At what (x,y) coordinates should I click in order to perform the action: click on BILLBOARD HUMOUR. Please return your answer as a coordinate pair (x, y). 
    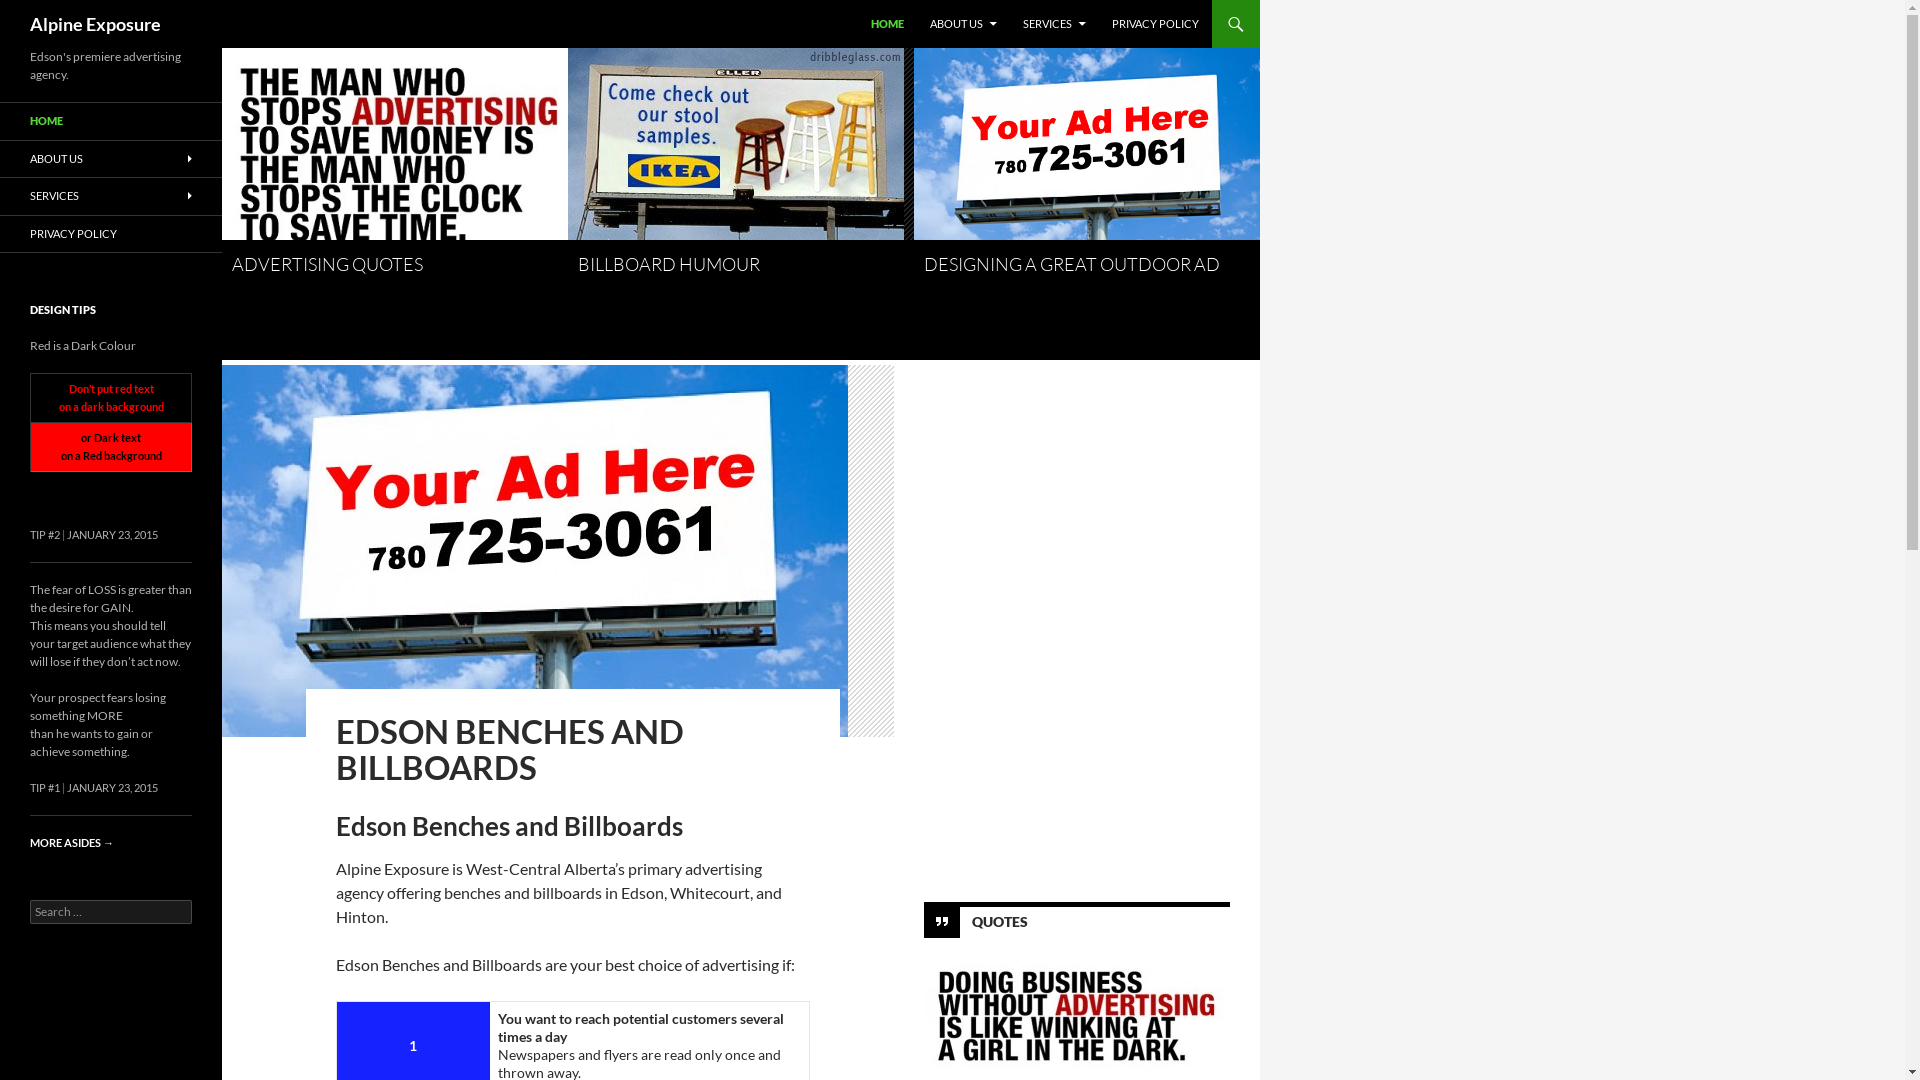
    Looking at the image, I should click on (669, 264).